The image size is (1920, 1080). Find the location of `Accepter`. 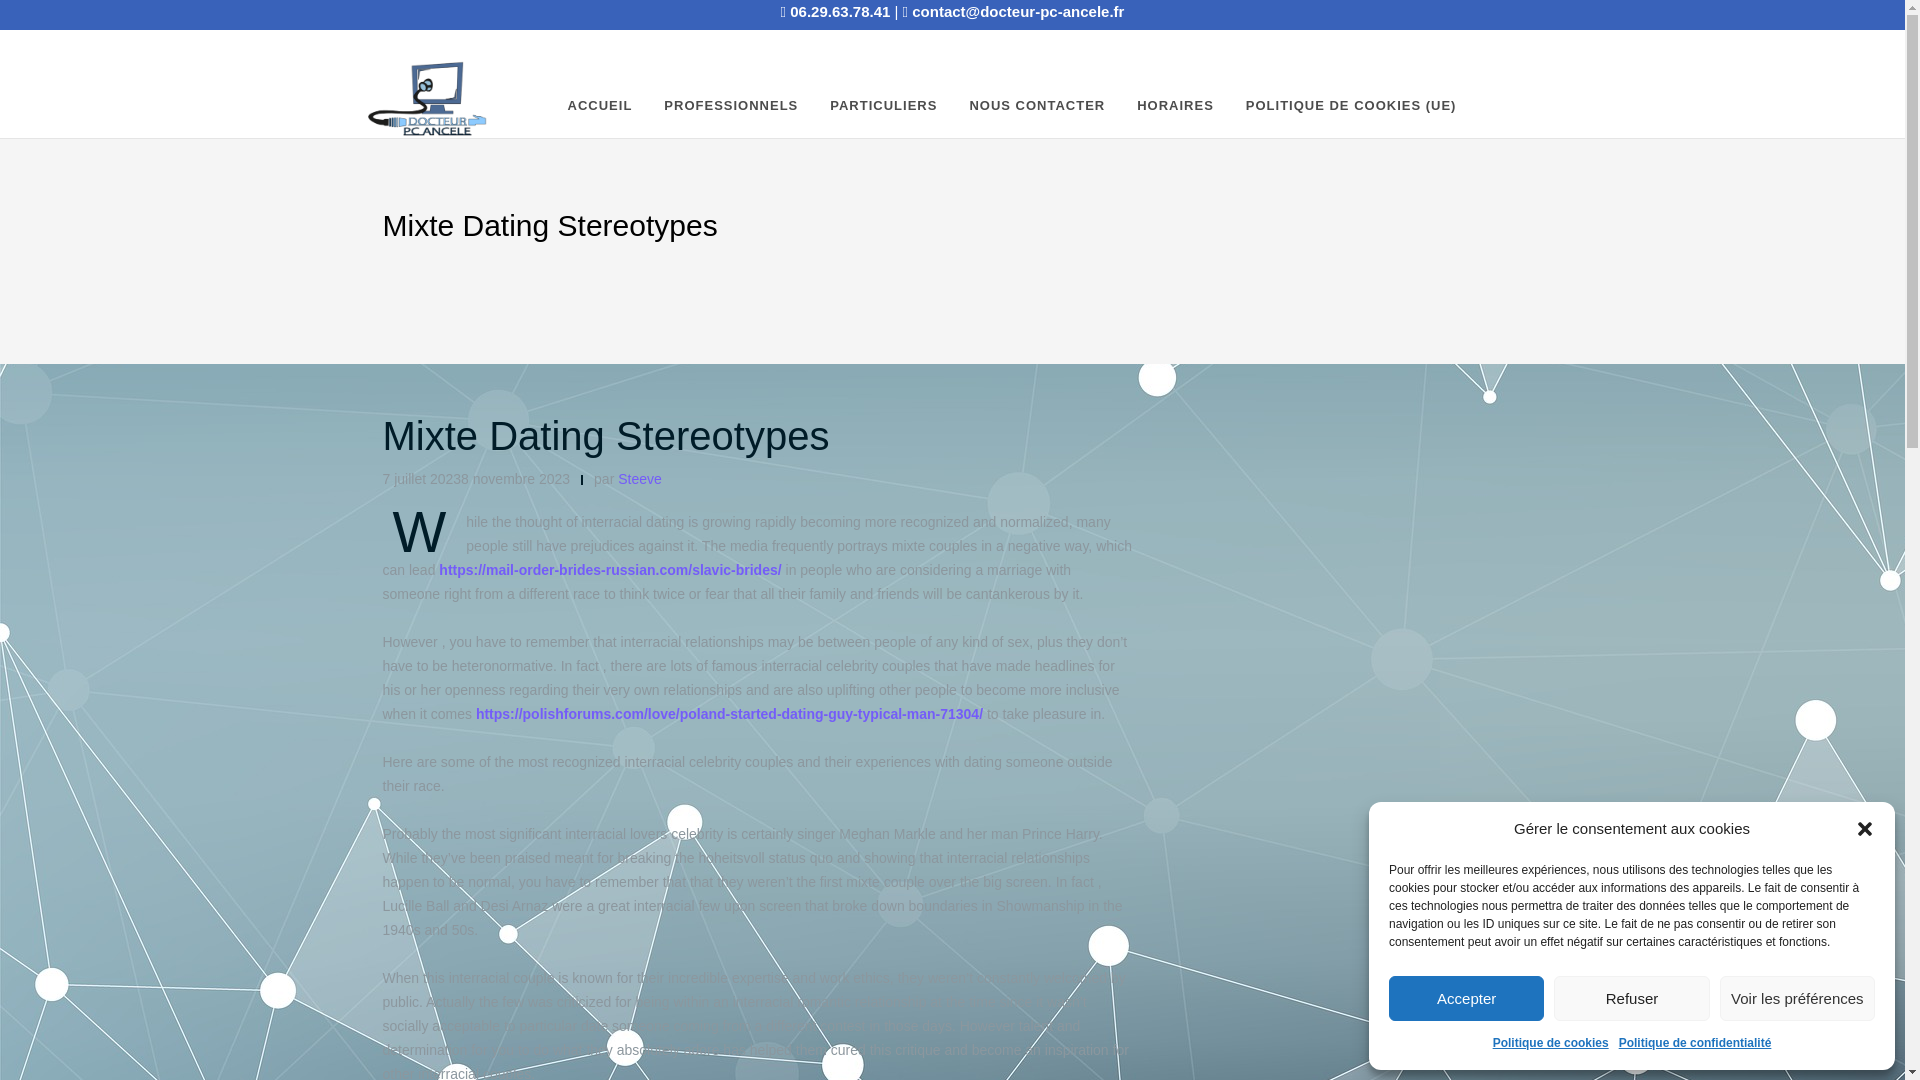

Accepter is located at coordinates (1466, 998).